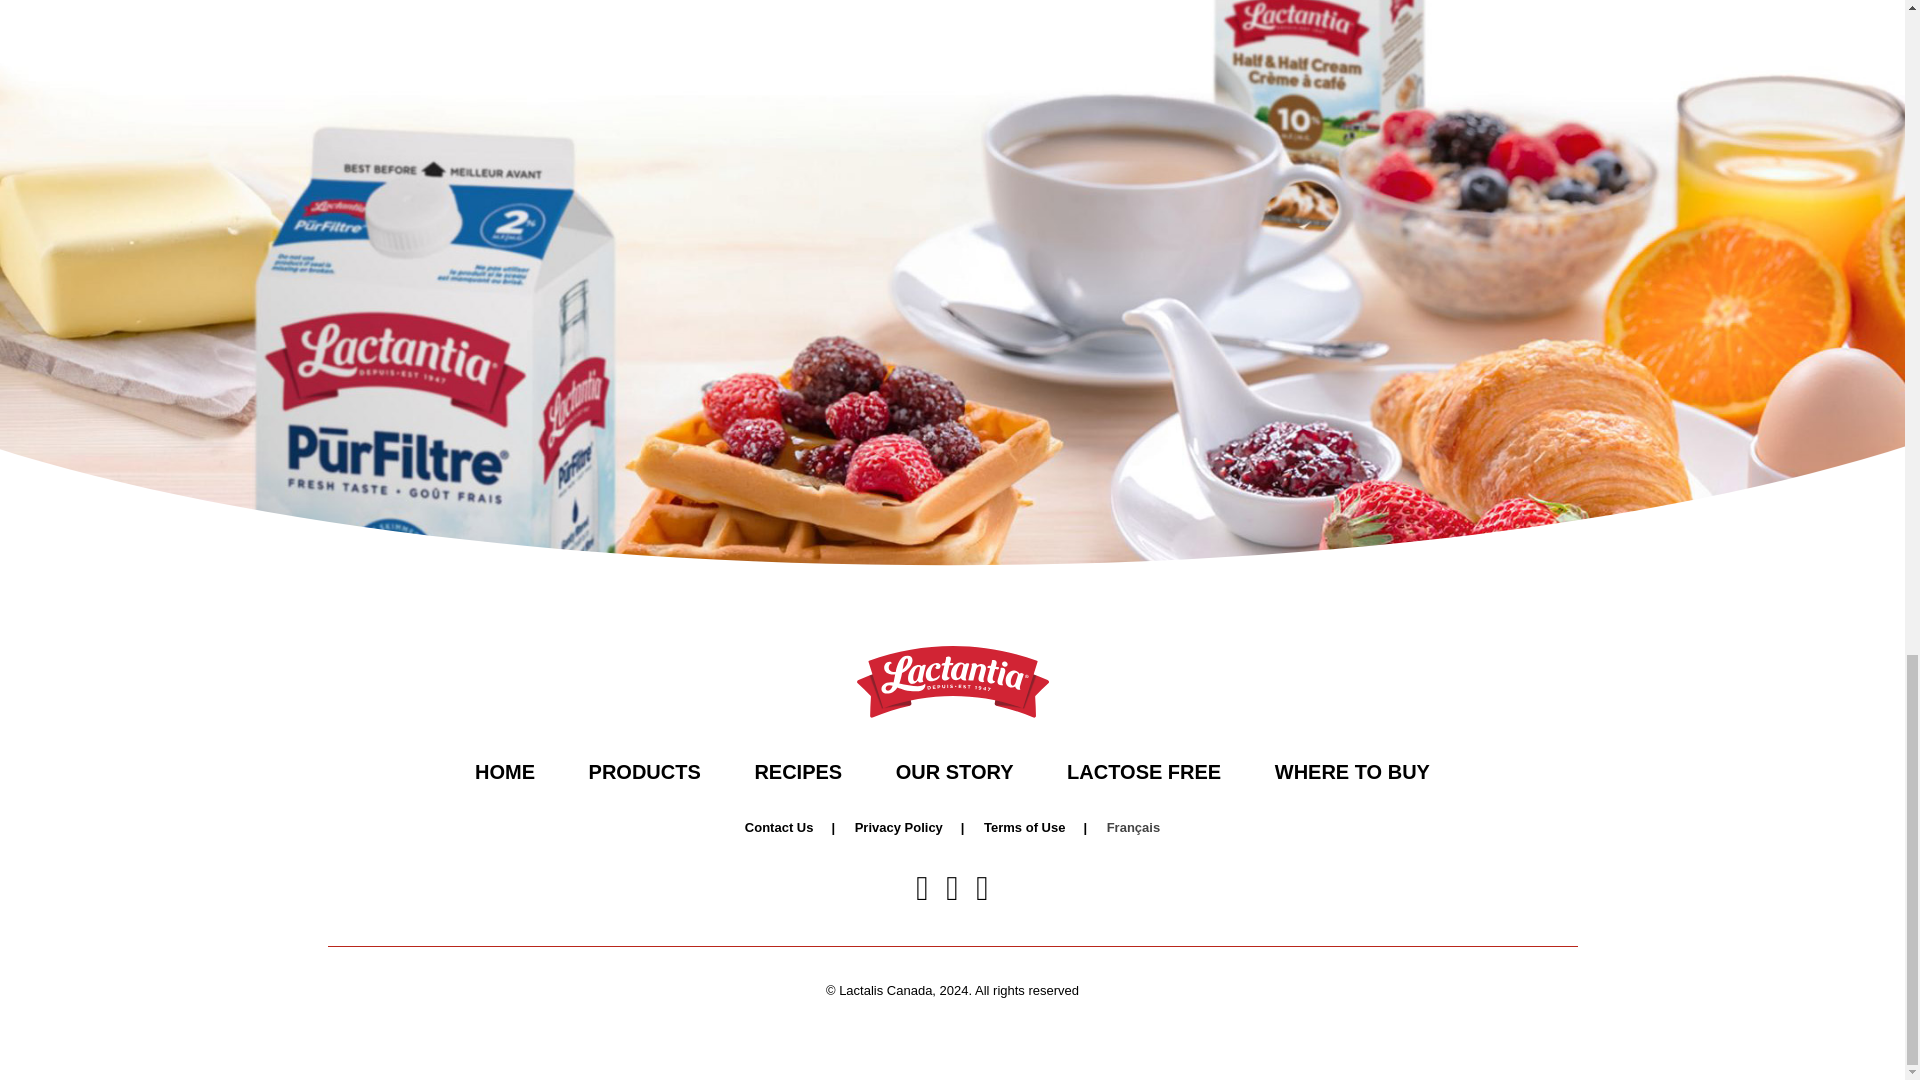  I want to click on PRODUCTS, so click(644, 771).